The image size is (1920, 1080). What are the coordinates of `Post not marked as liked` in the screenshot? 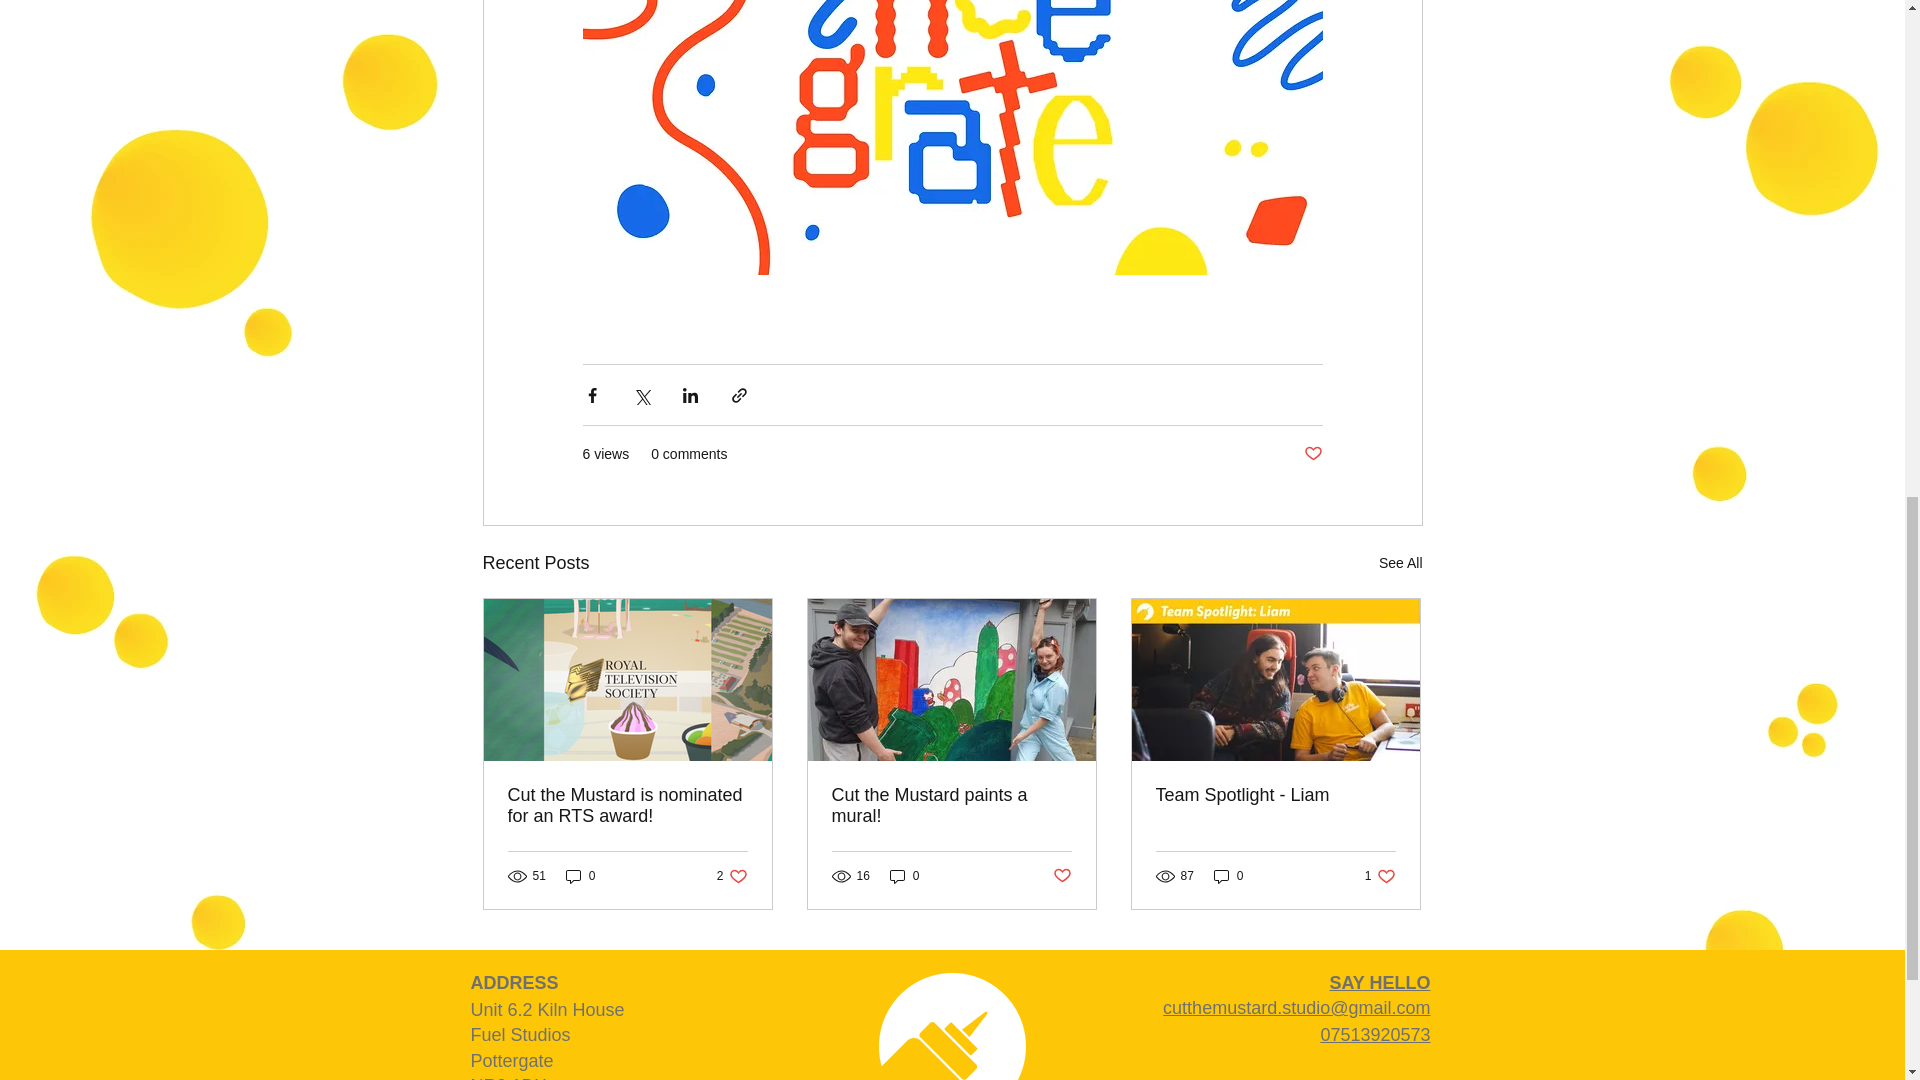 It's located at (1312, 454).